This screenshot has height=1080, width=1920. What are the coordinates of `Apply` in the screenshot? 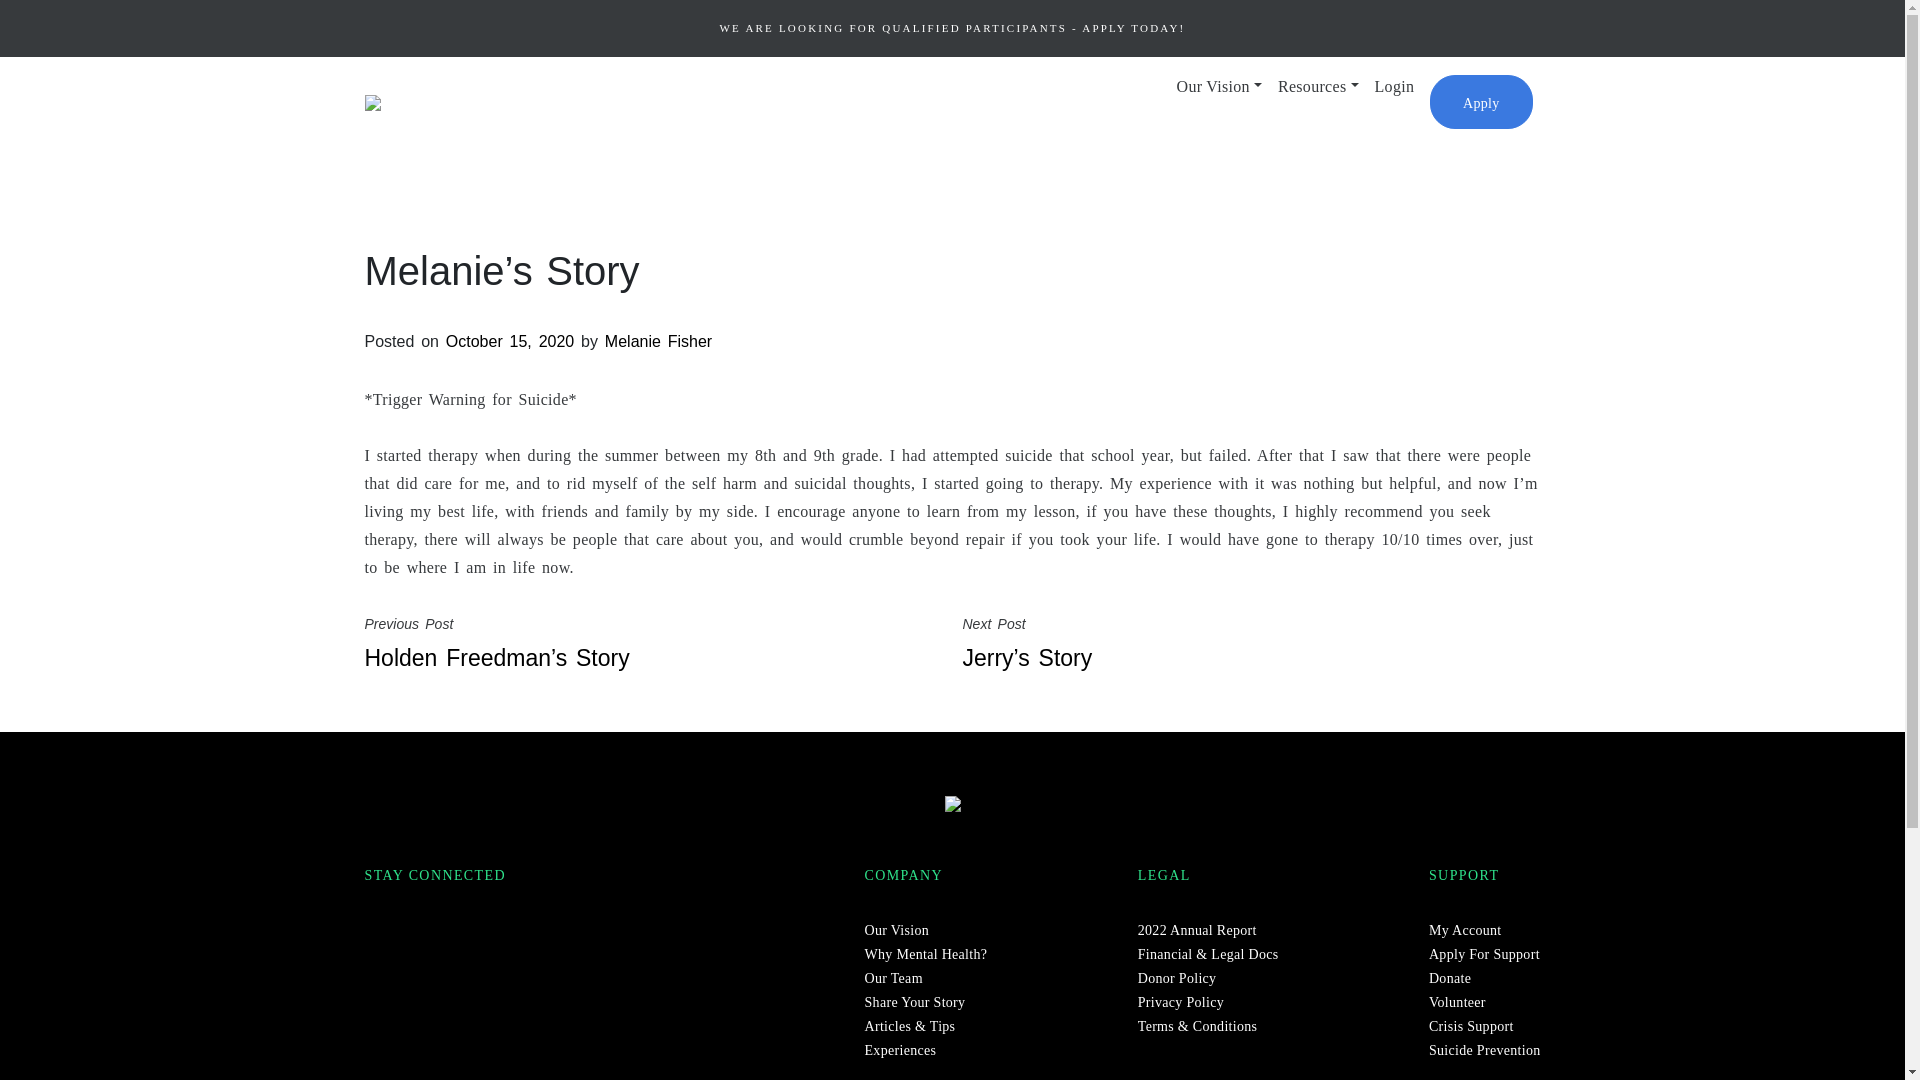 It's located at (1481, 101).